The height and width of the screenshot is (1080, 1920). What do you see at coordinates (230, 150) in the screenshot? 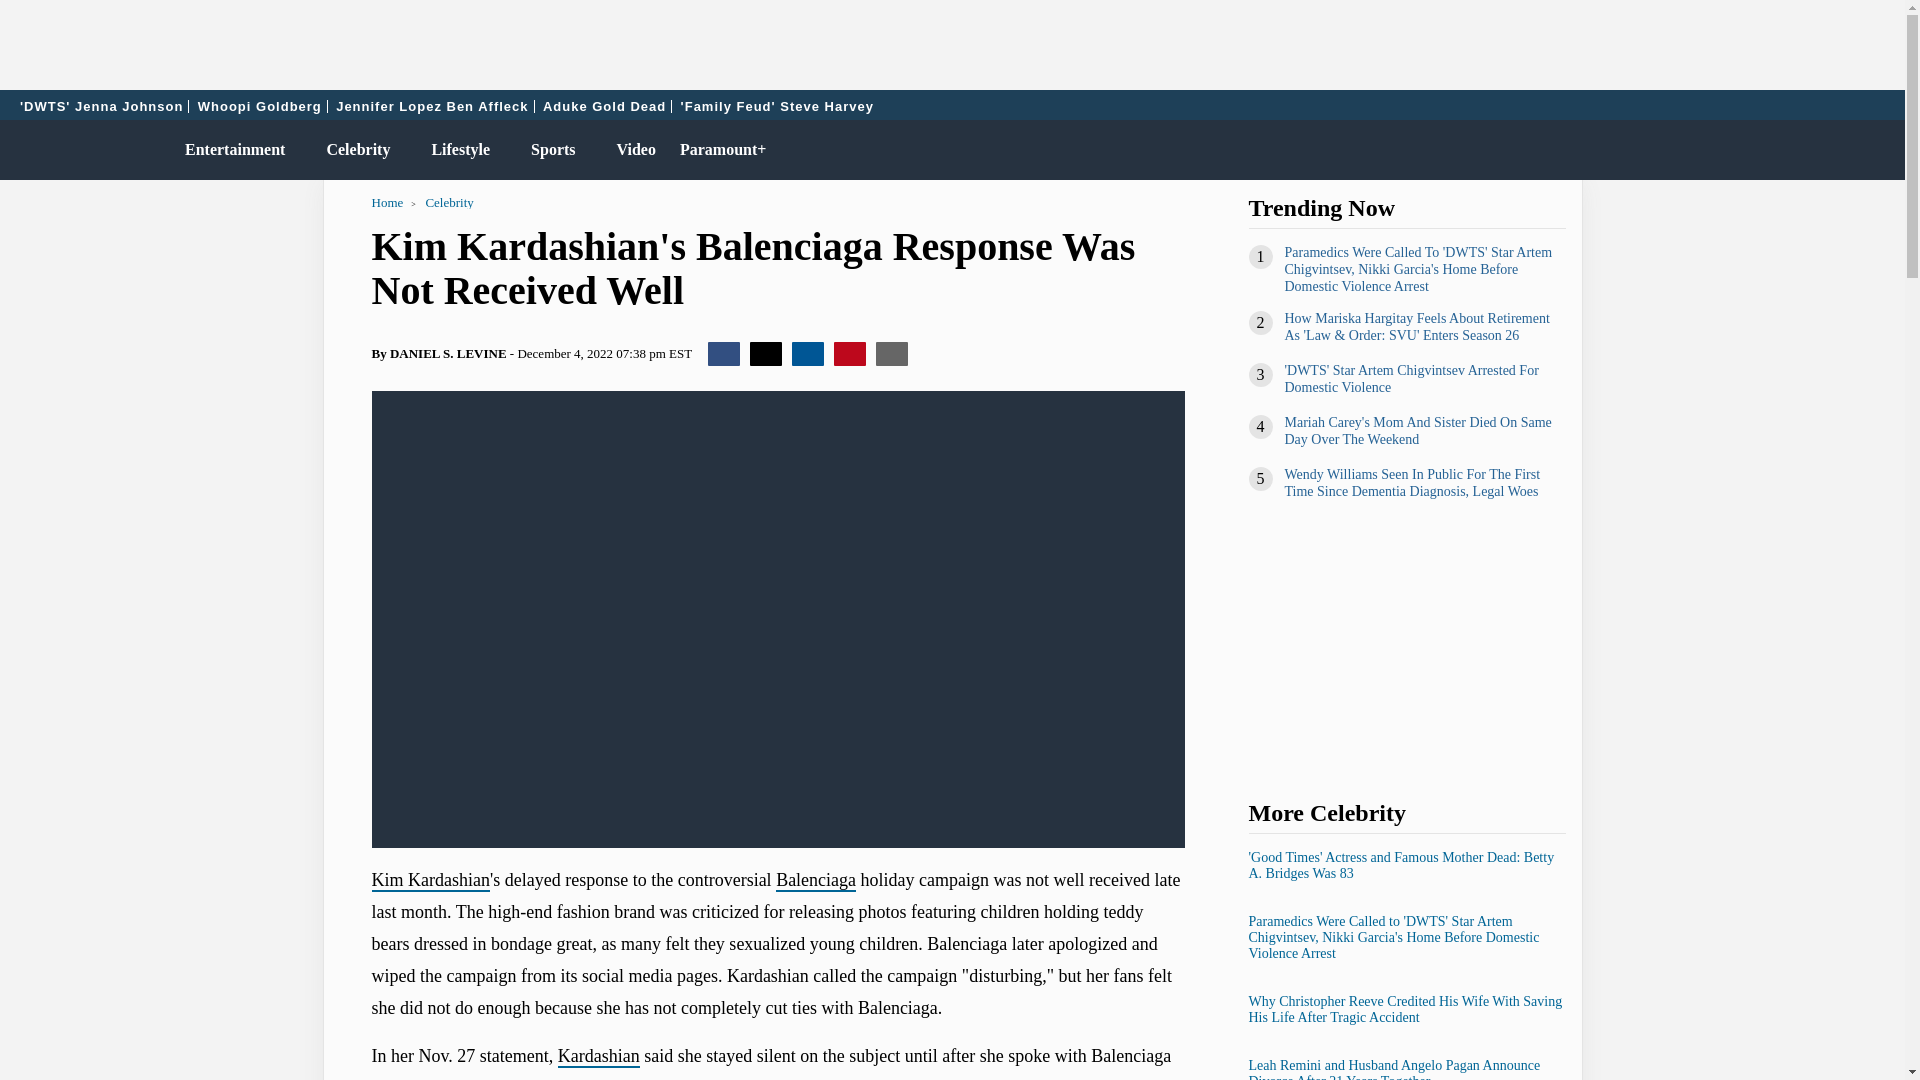
I see `Entertainment` at bounding box center [230, 150].